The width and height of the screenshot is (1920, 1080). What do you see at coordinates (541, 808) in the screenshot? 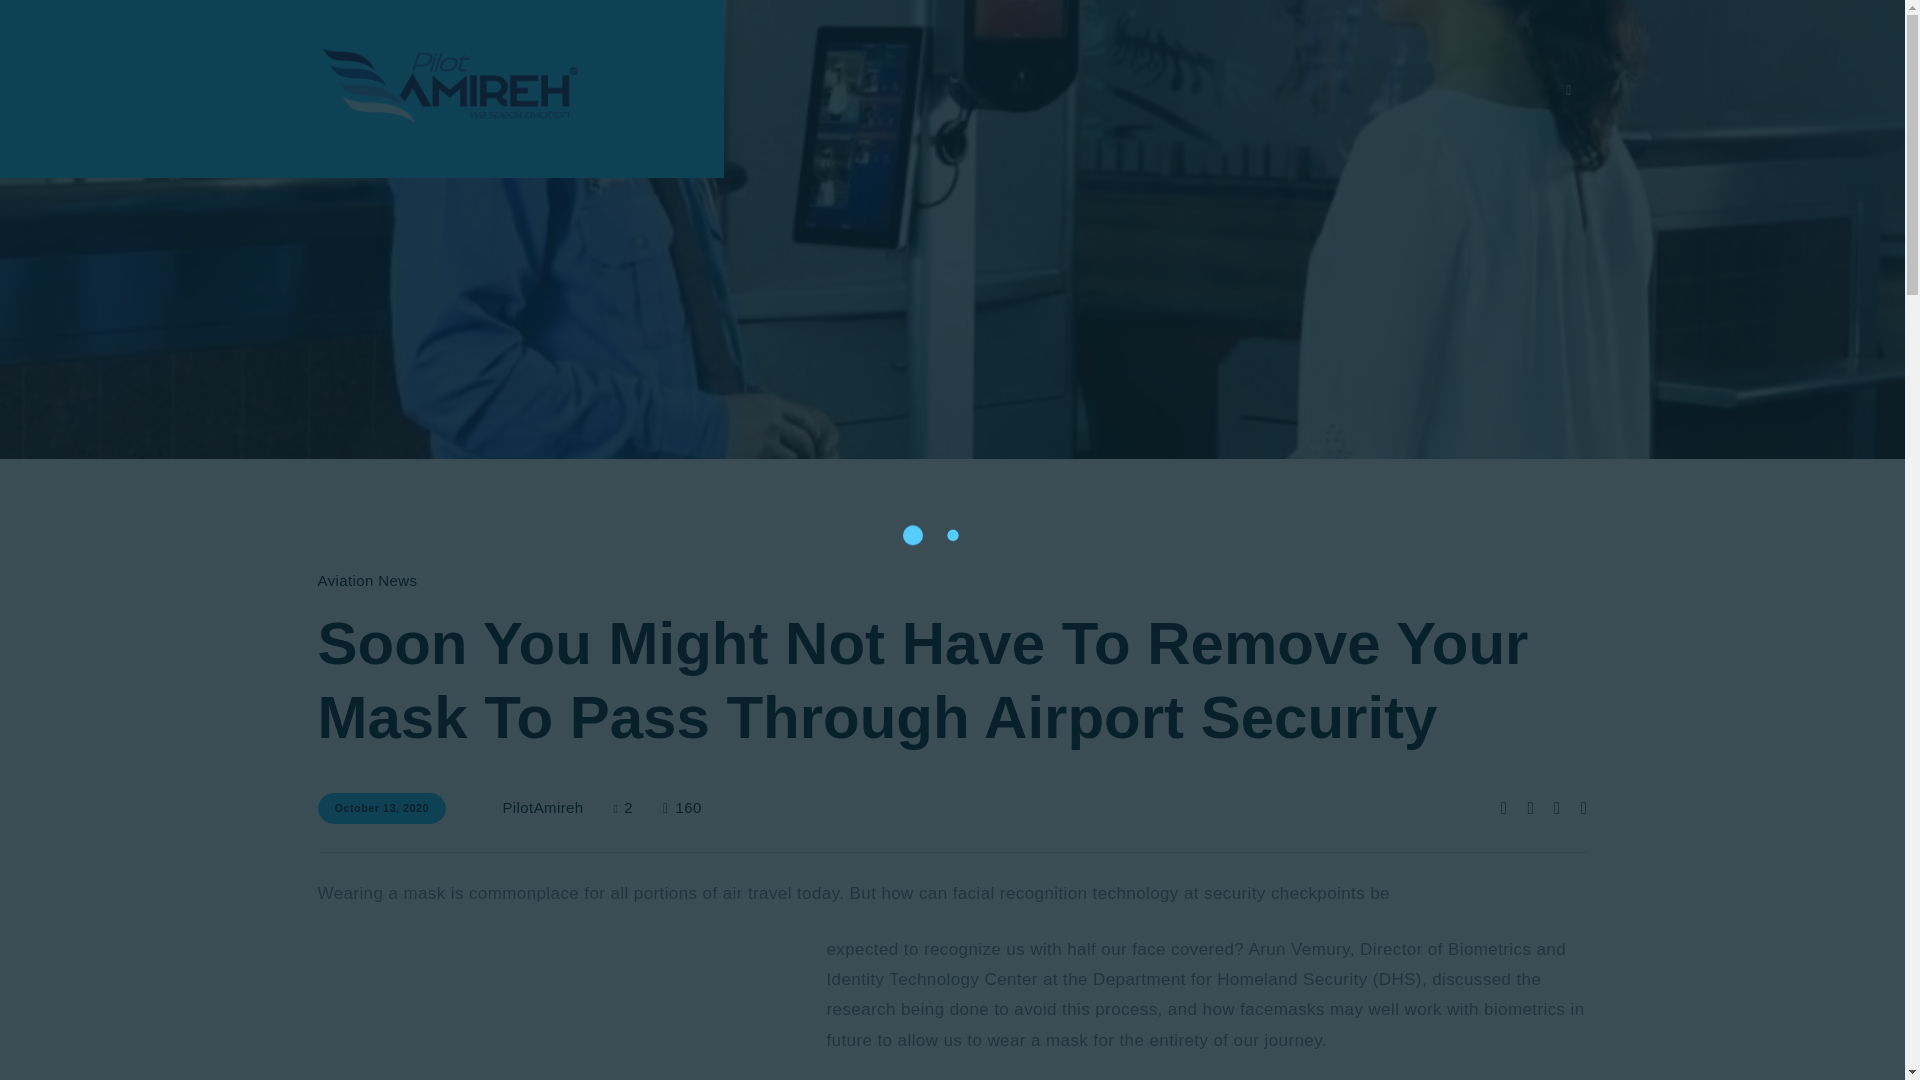
I see `PilotAmireh` at bounding box center [541, 808].